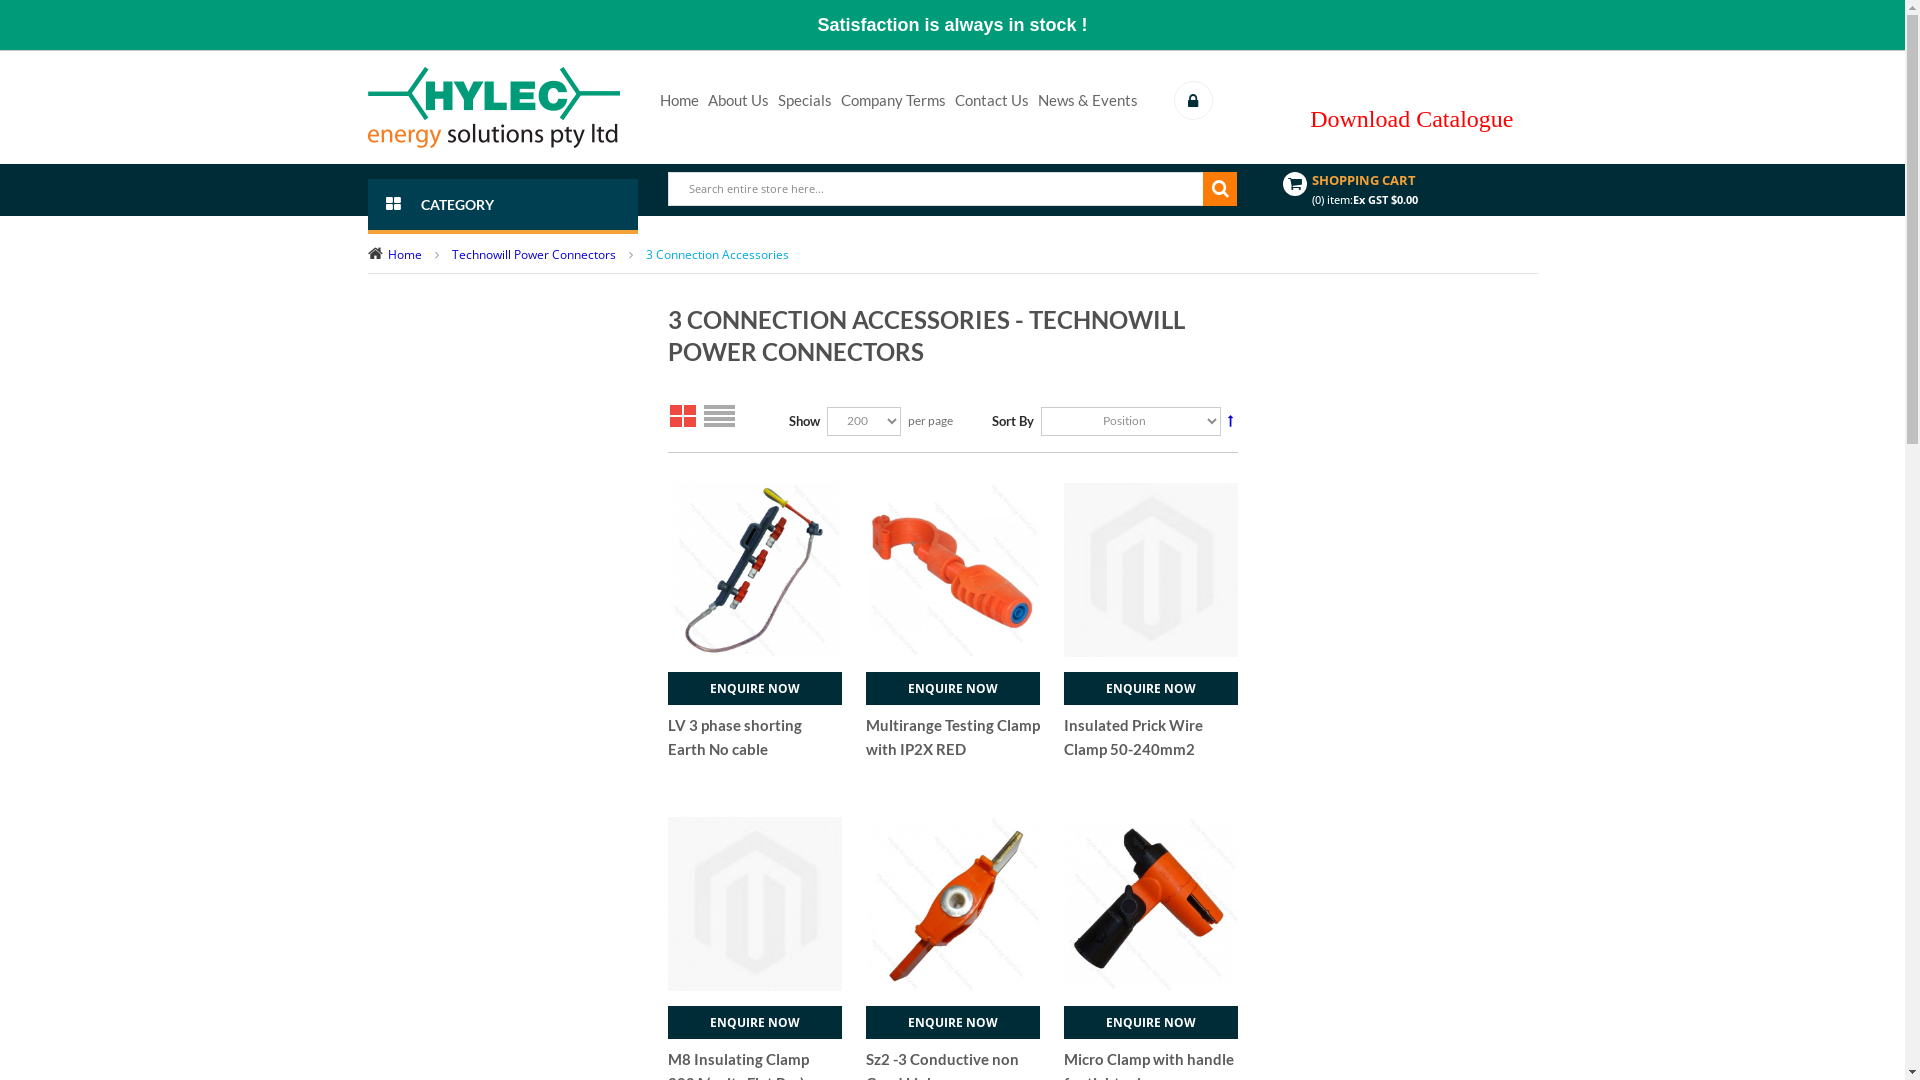 The width and height of the screenshot is (1920, 1080). I want to click on LIST, so click(720, 416).